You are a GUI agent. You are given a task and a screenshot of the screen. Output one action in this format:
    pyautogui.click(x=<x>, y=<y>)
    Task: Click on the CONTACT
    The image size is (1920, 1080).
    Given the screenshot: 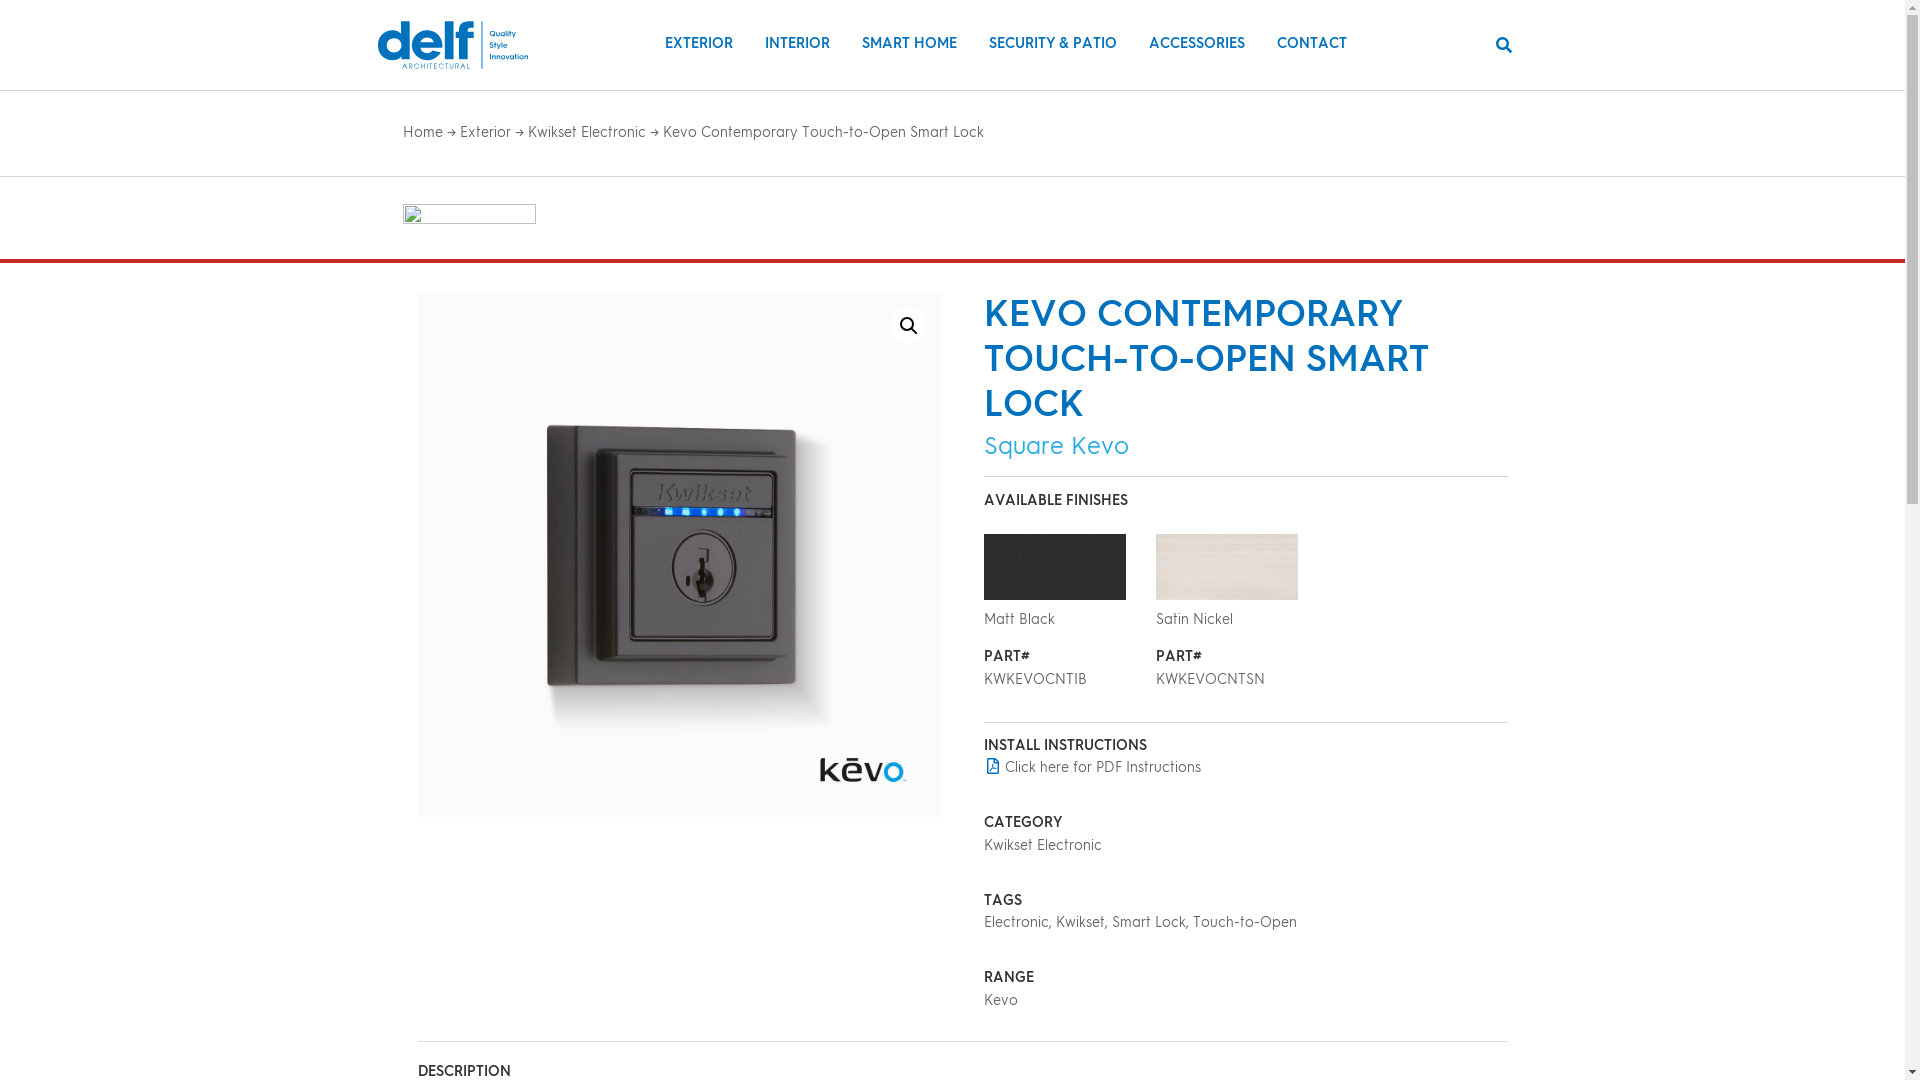 What is the action you would take?
    pyautogui.click(x=1312, y=44)
    